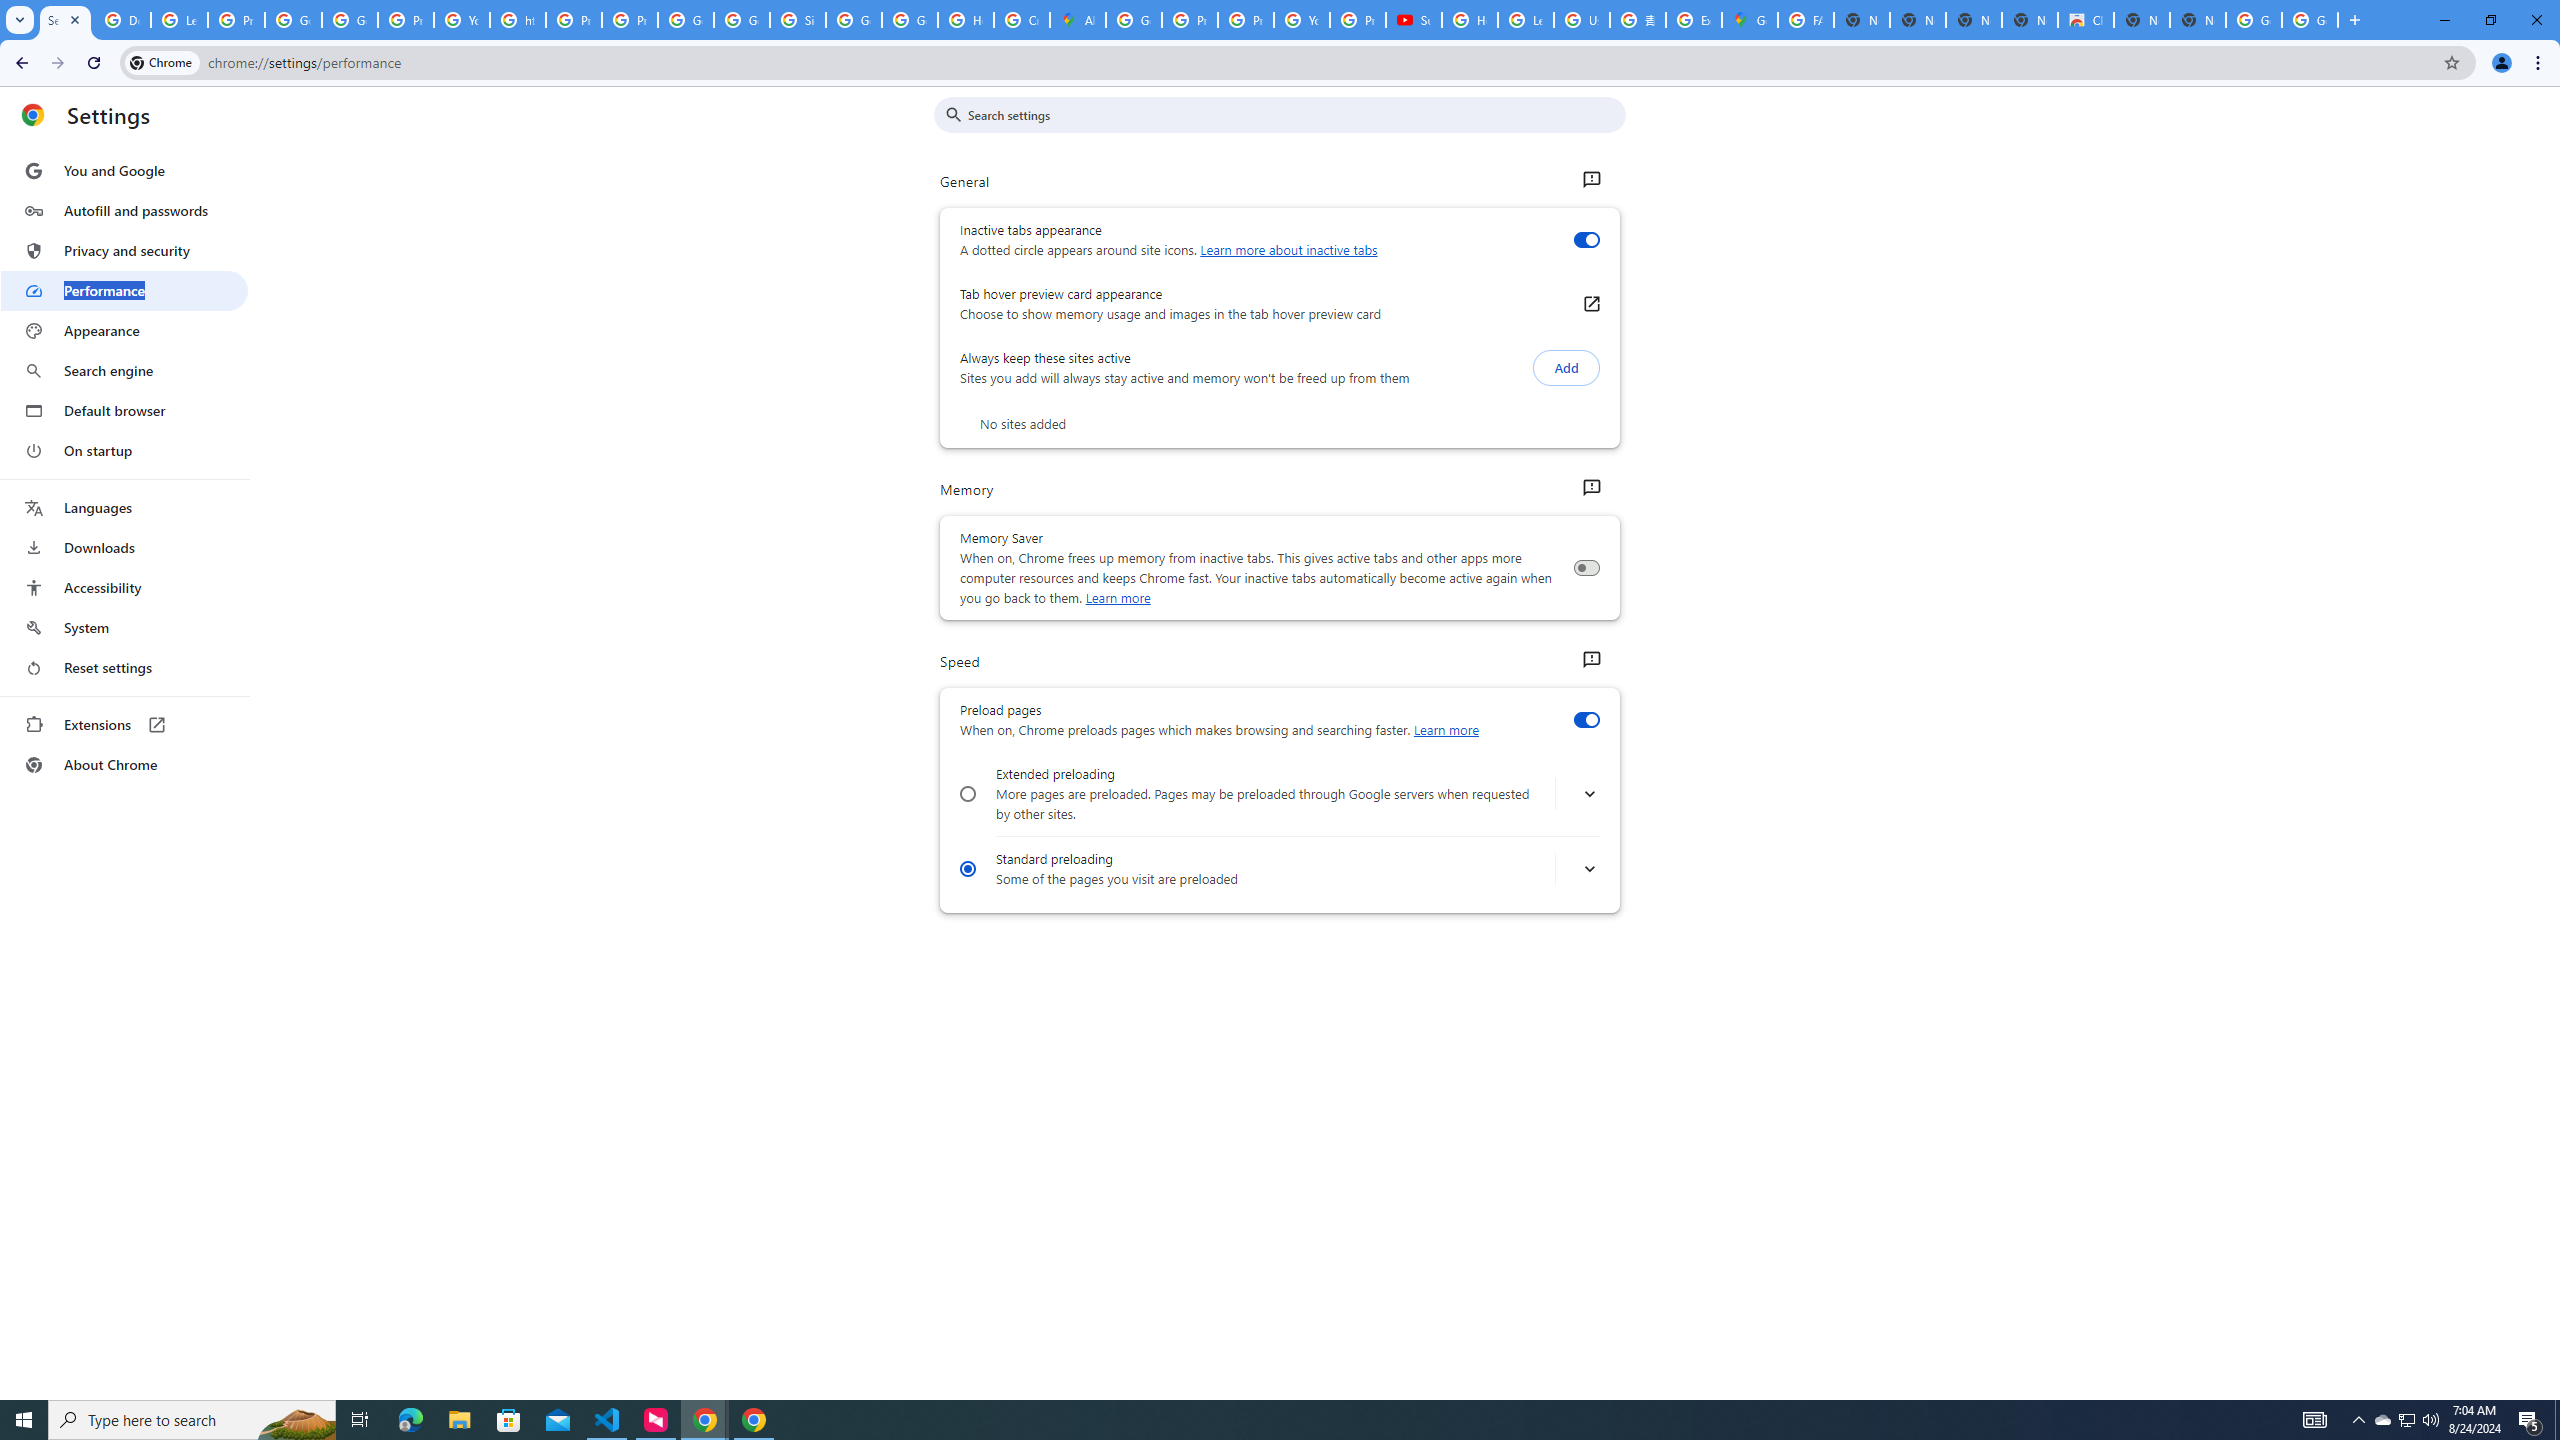  I want to click on Google Images, so click(2310, 20).